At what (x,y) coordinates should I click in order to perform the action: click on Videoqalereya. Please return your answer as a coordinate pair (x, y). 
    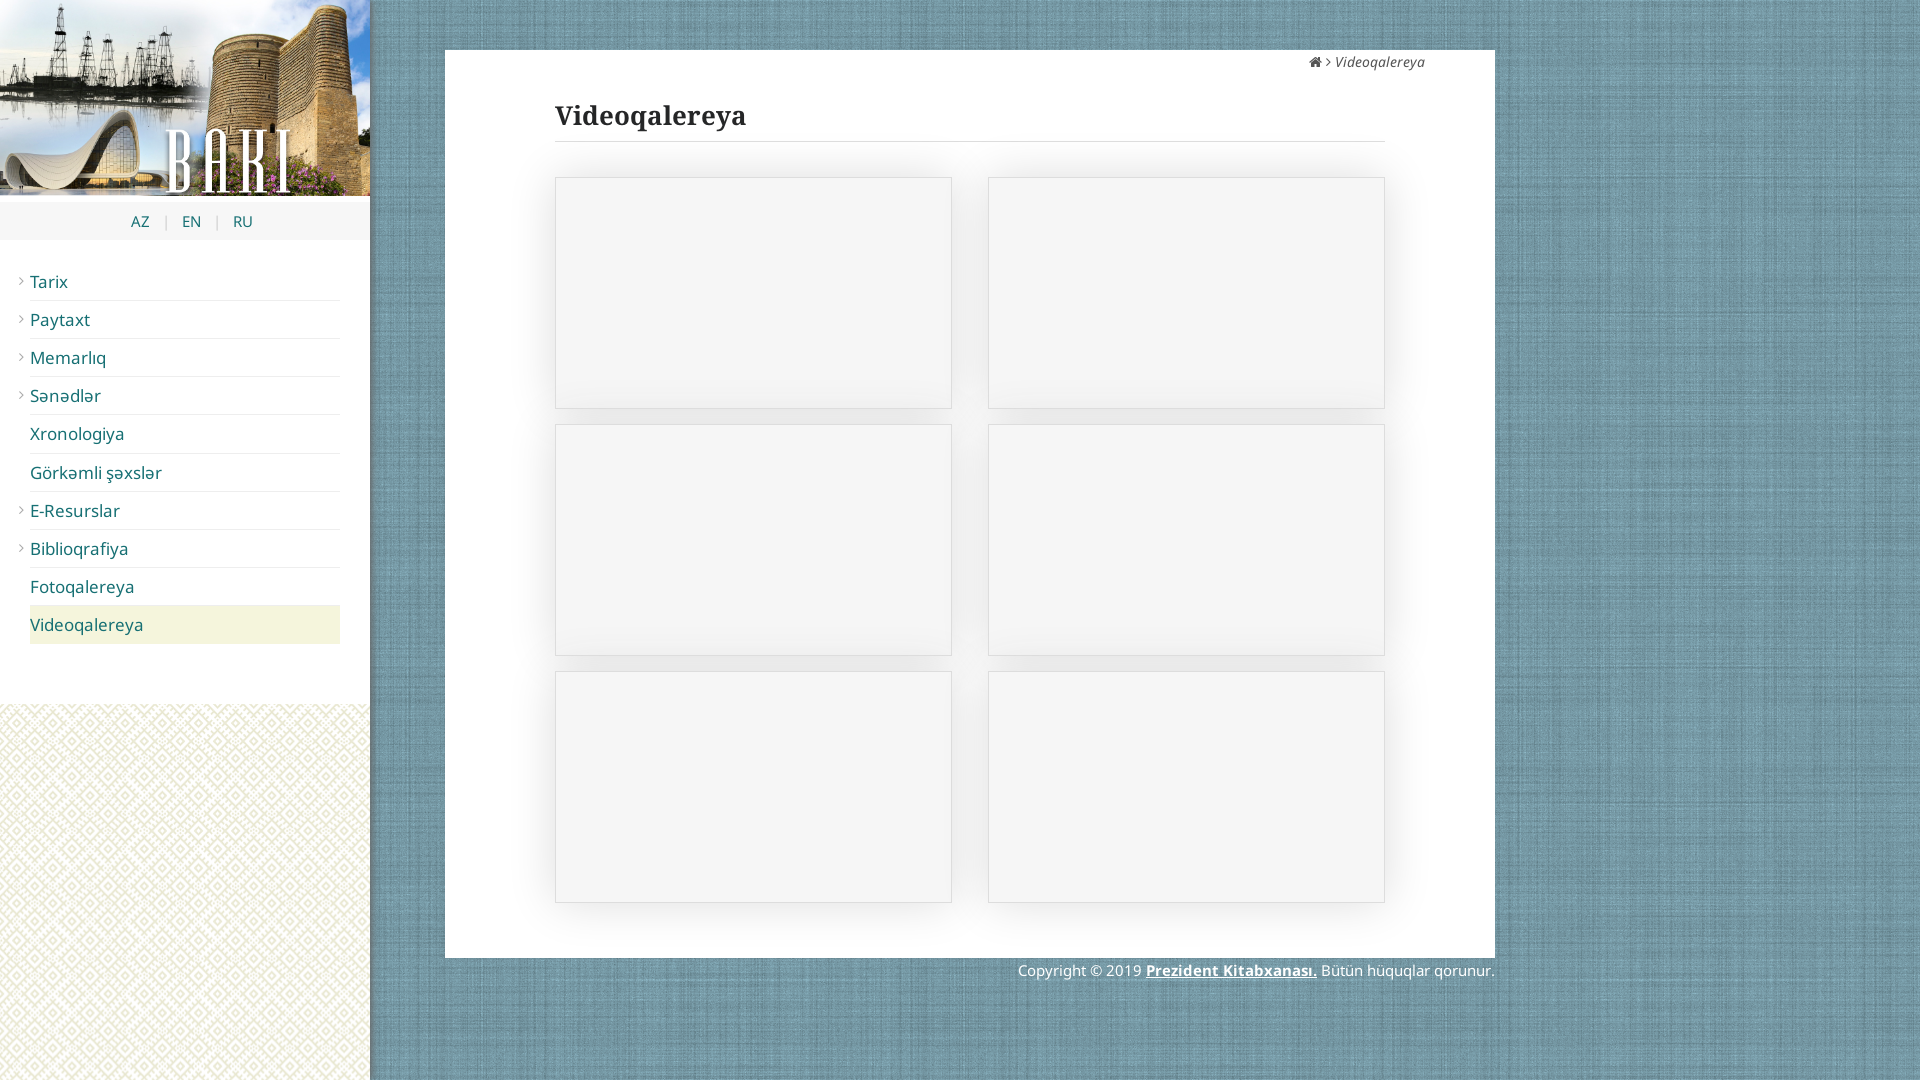
    Looking at the image, I should click on (185, 624).